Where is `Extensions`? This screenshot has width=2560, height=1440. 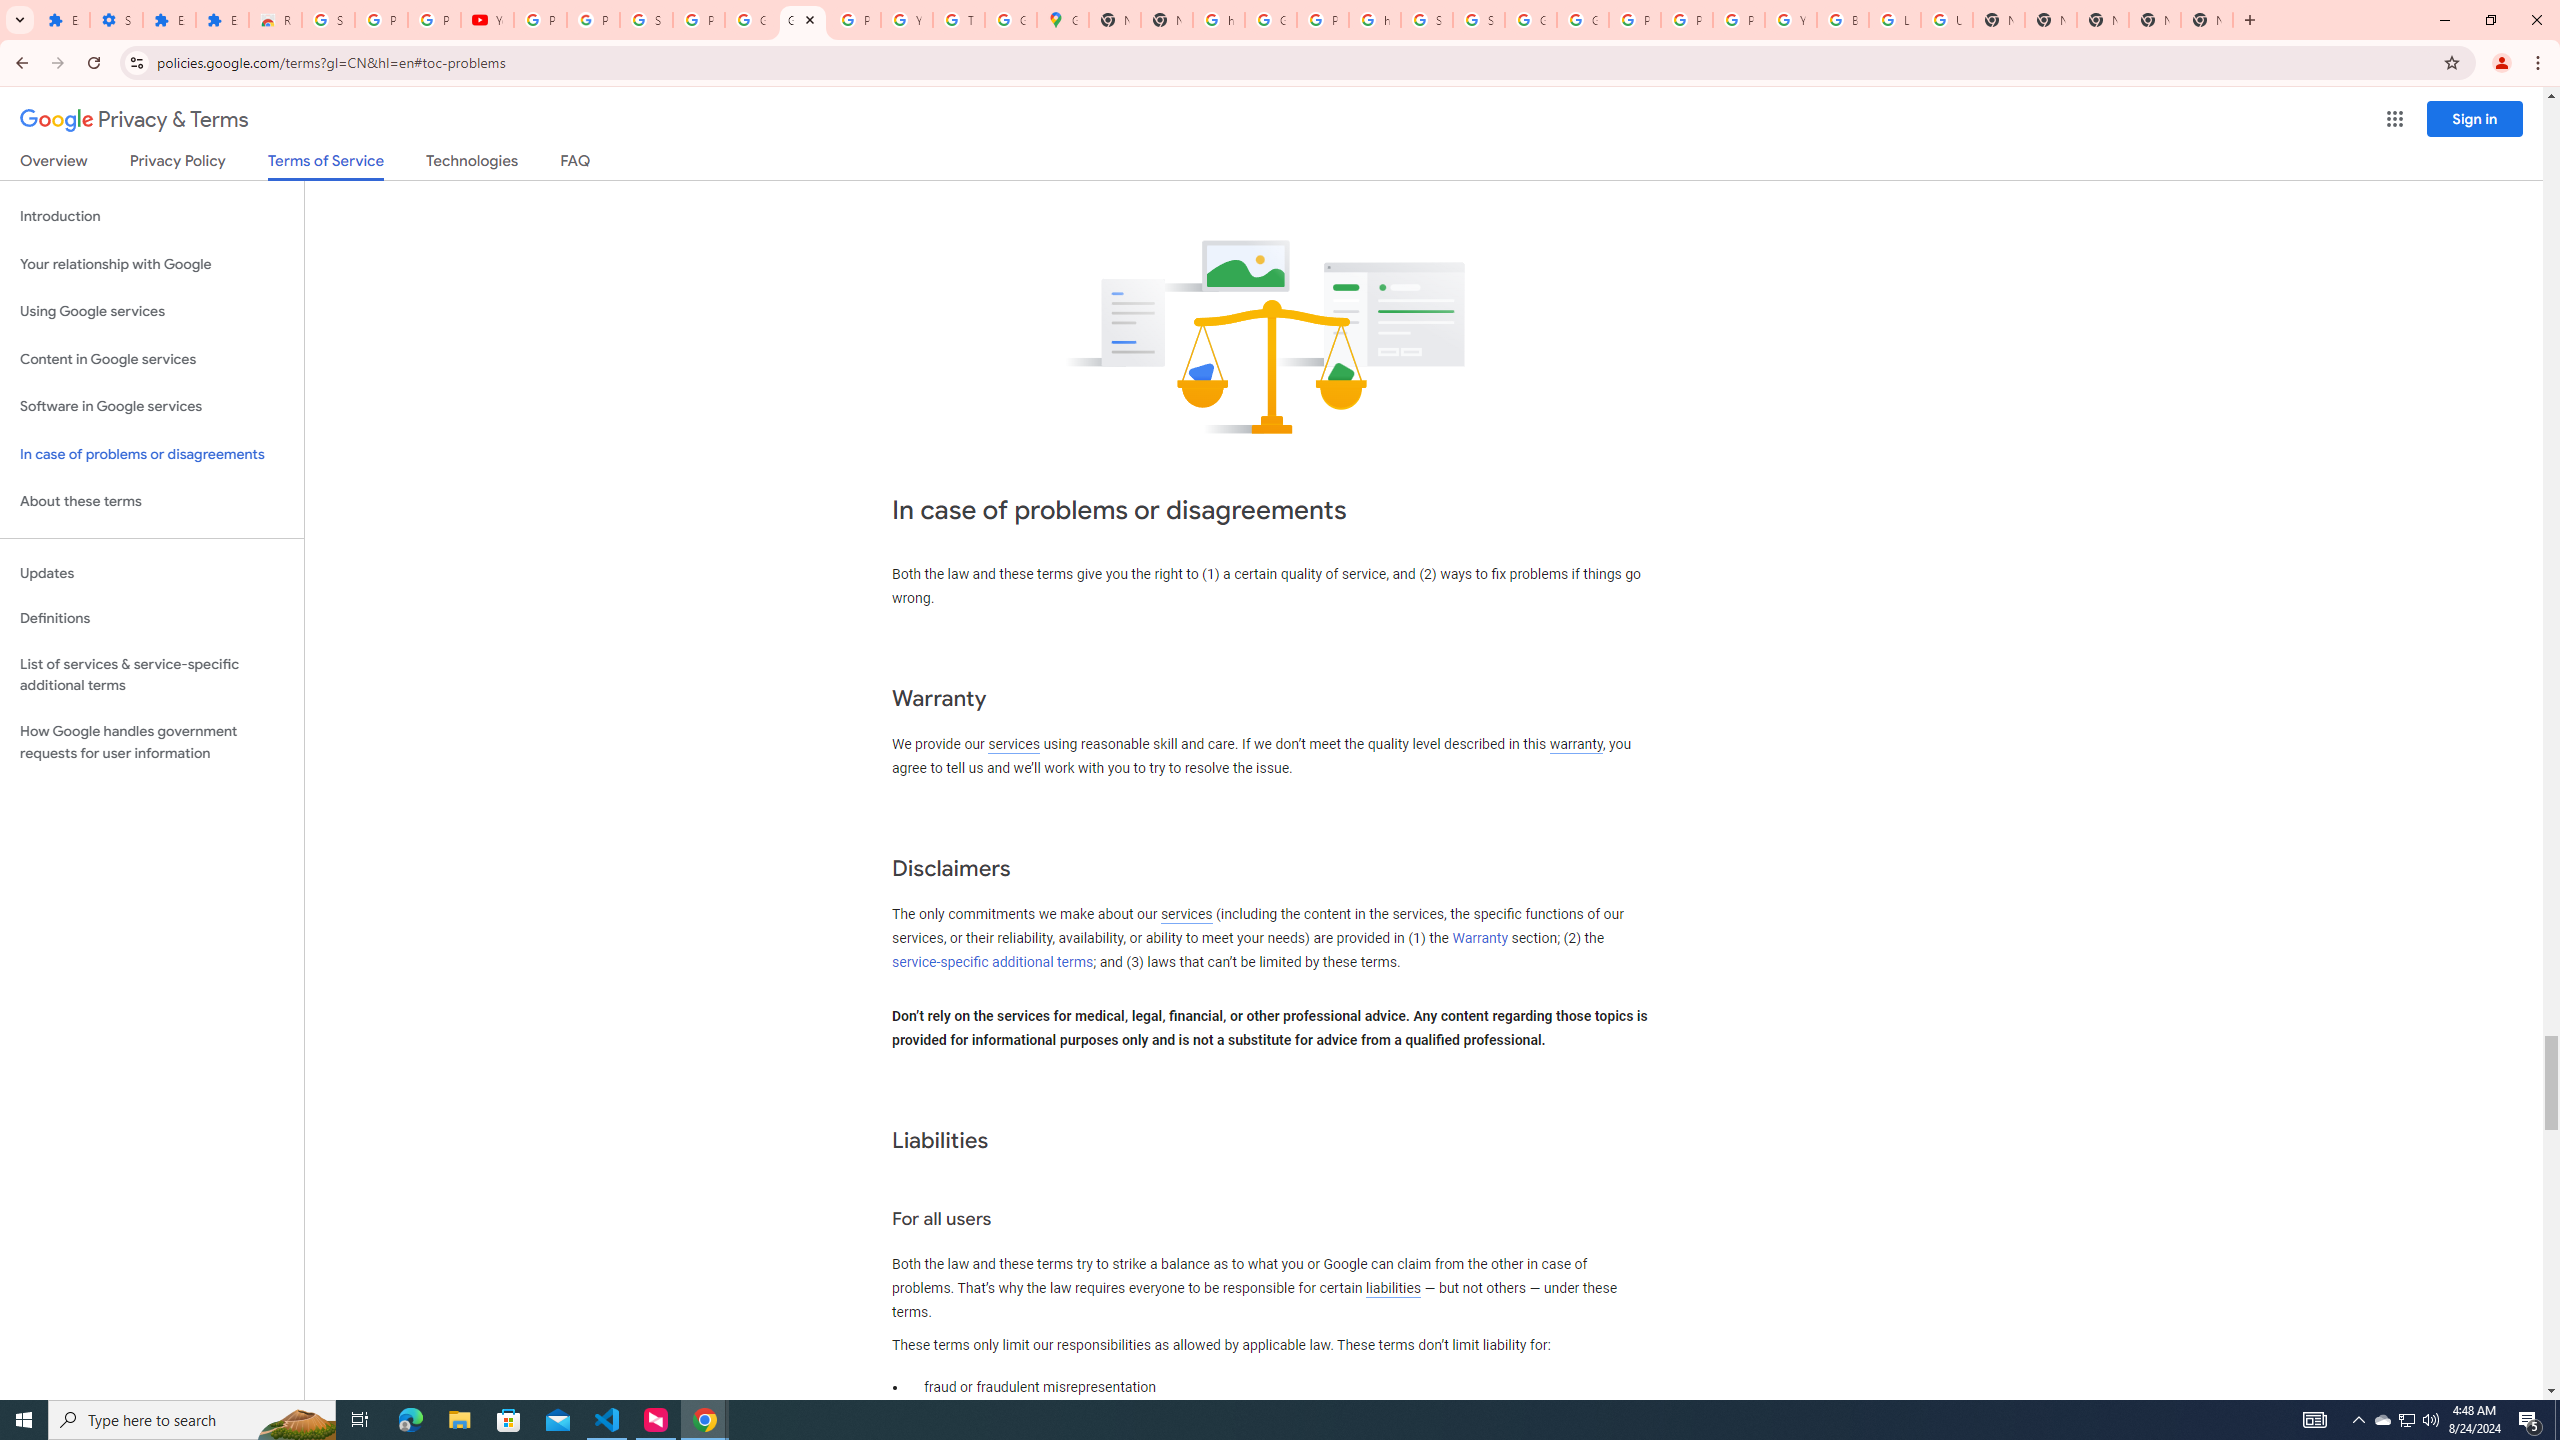 Extensions is located at coordinates (168, 20).